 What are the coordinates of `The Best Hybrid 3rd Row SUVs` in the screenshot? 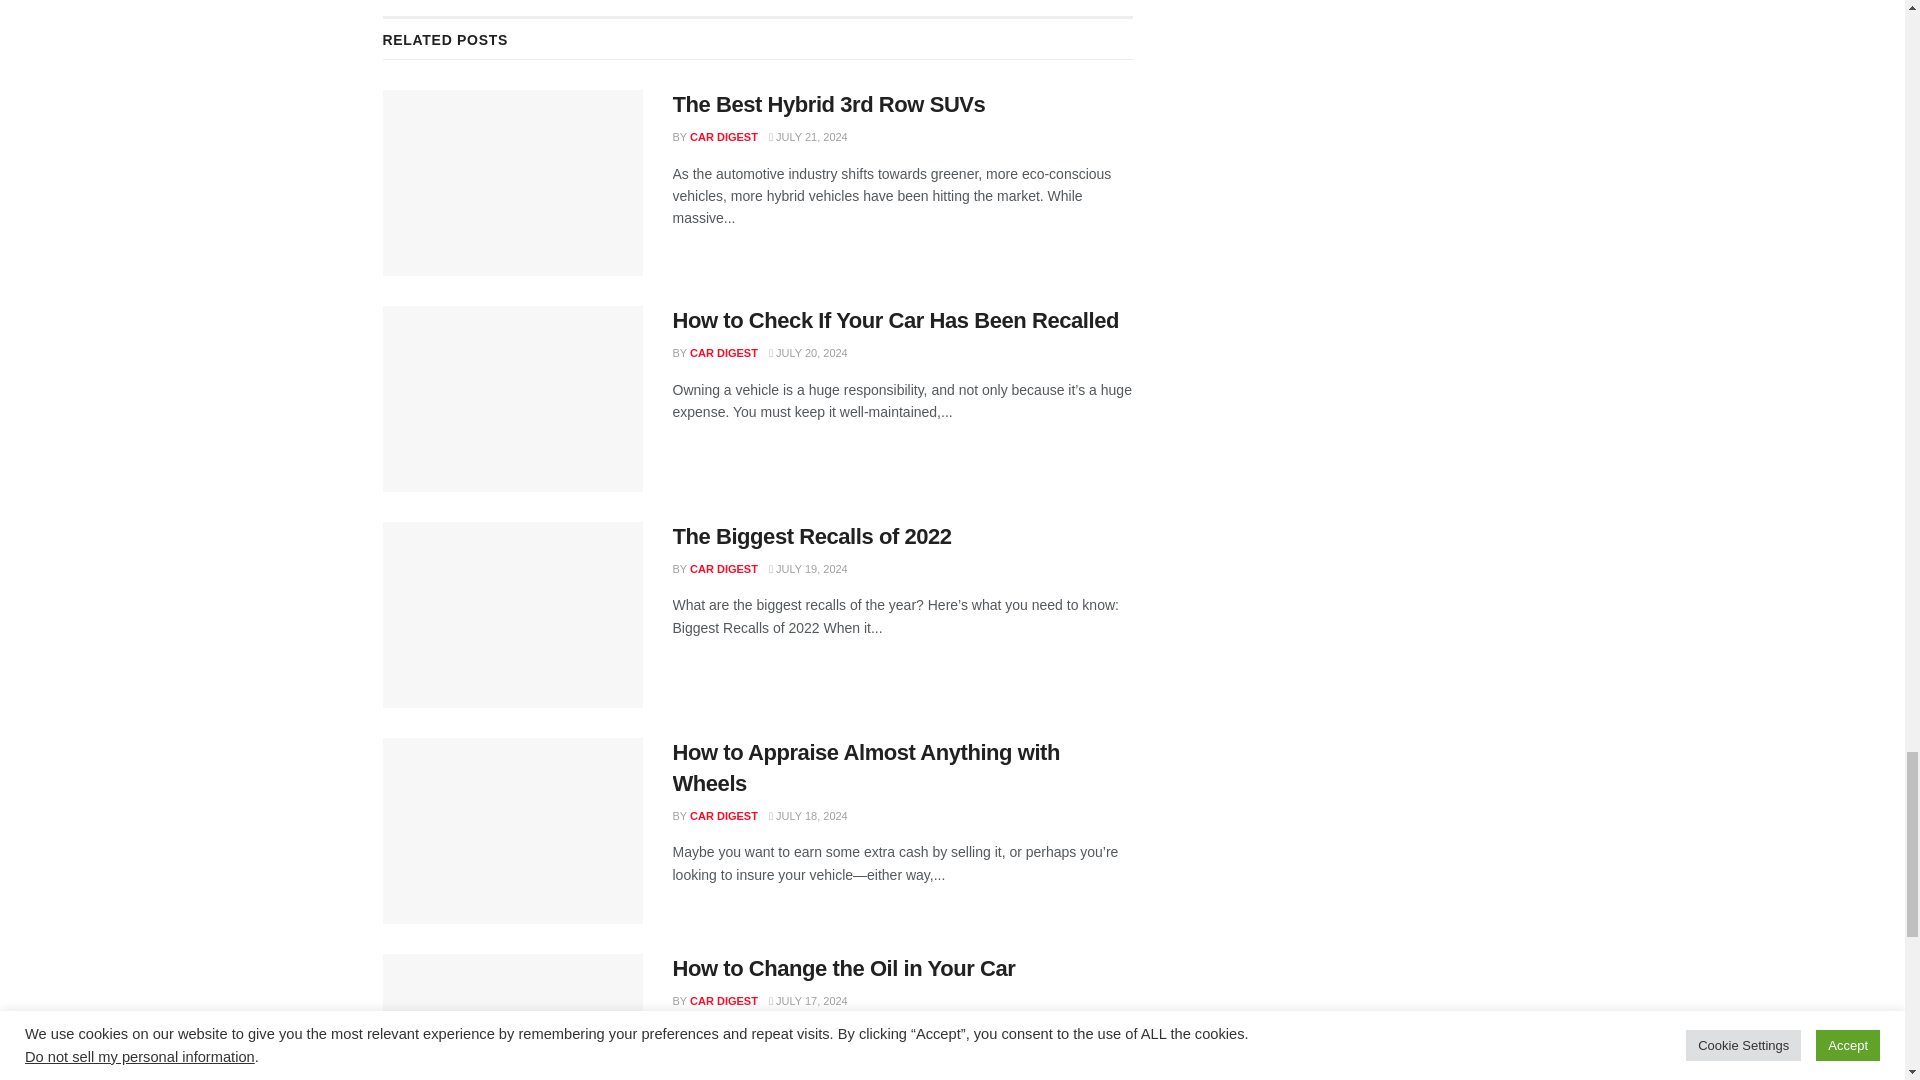 It's located at (828, 104).